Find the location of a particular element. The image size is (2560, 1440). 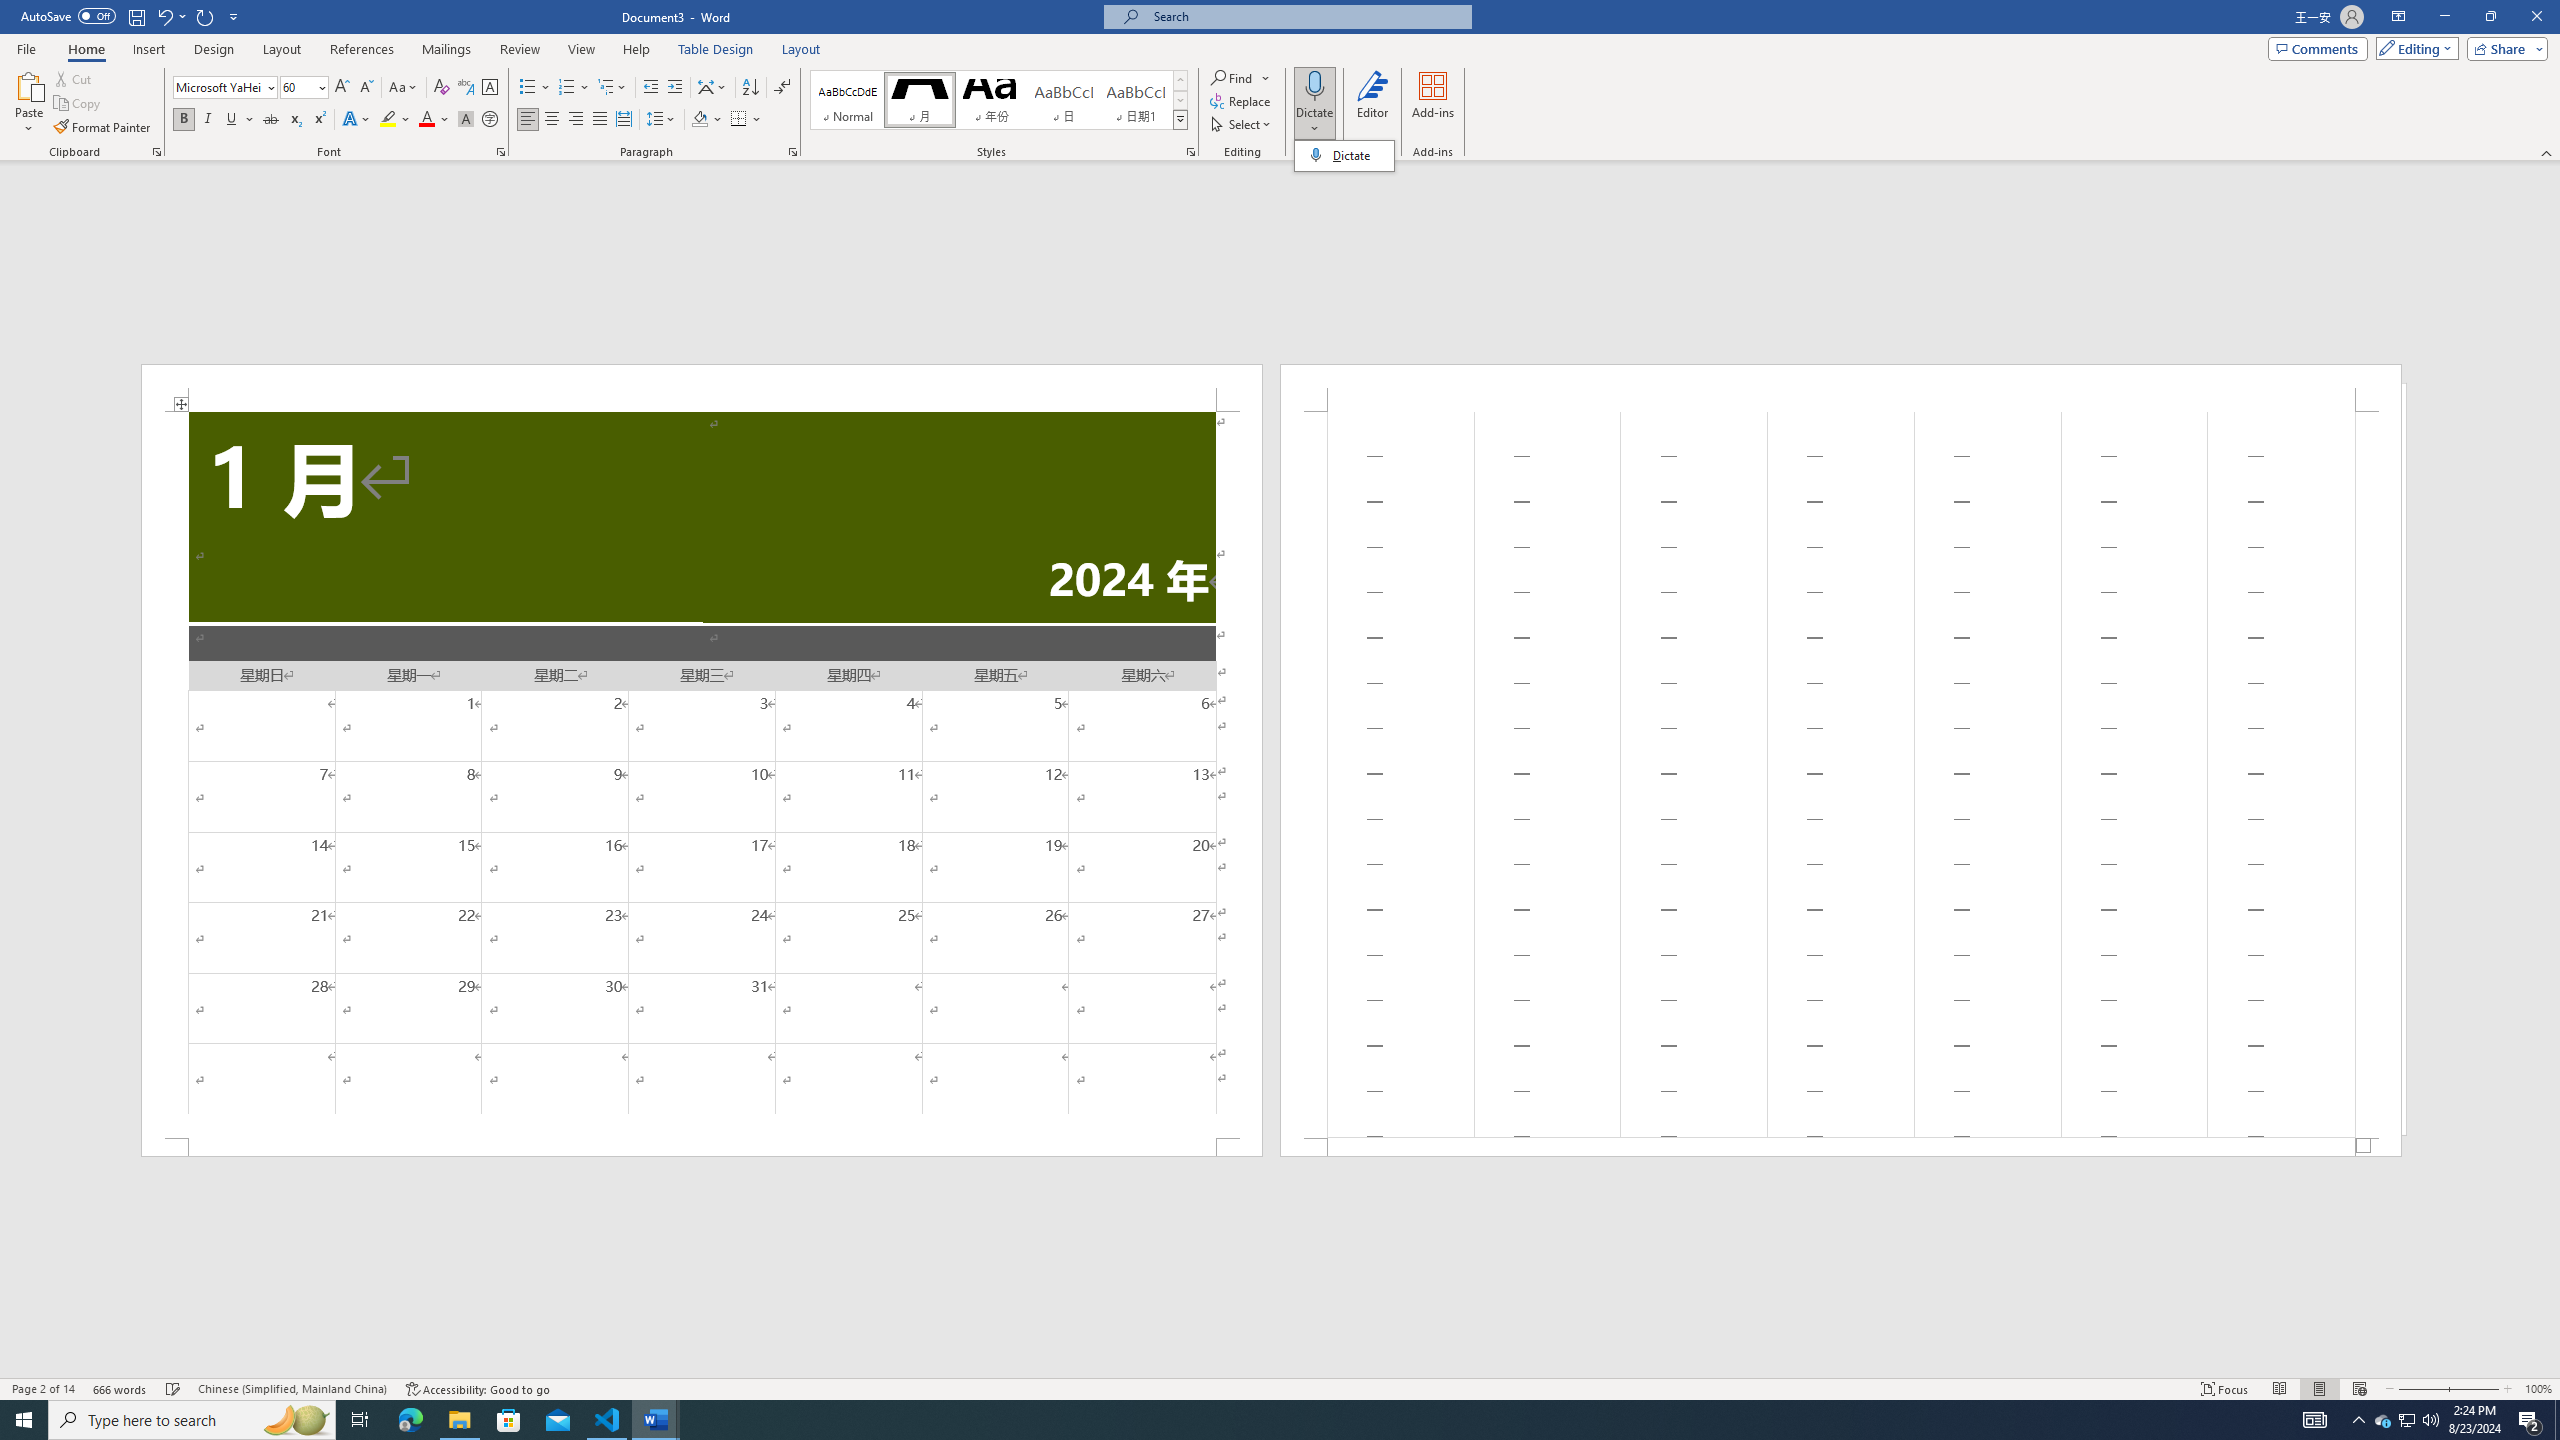

Text Effects and Typography is located at coordinates (355, 120).